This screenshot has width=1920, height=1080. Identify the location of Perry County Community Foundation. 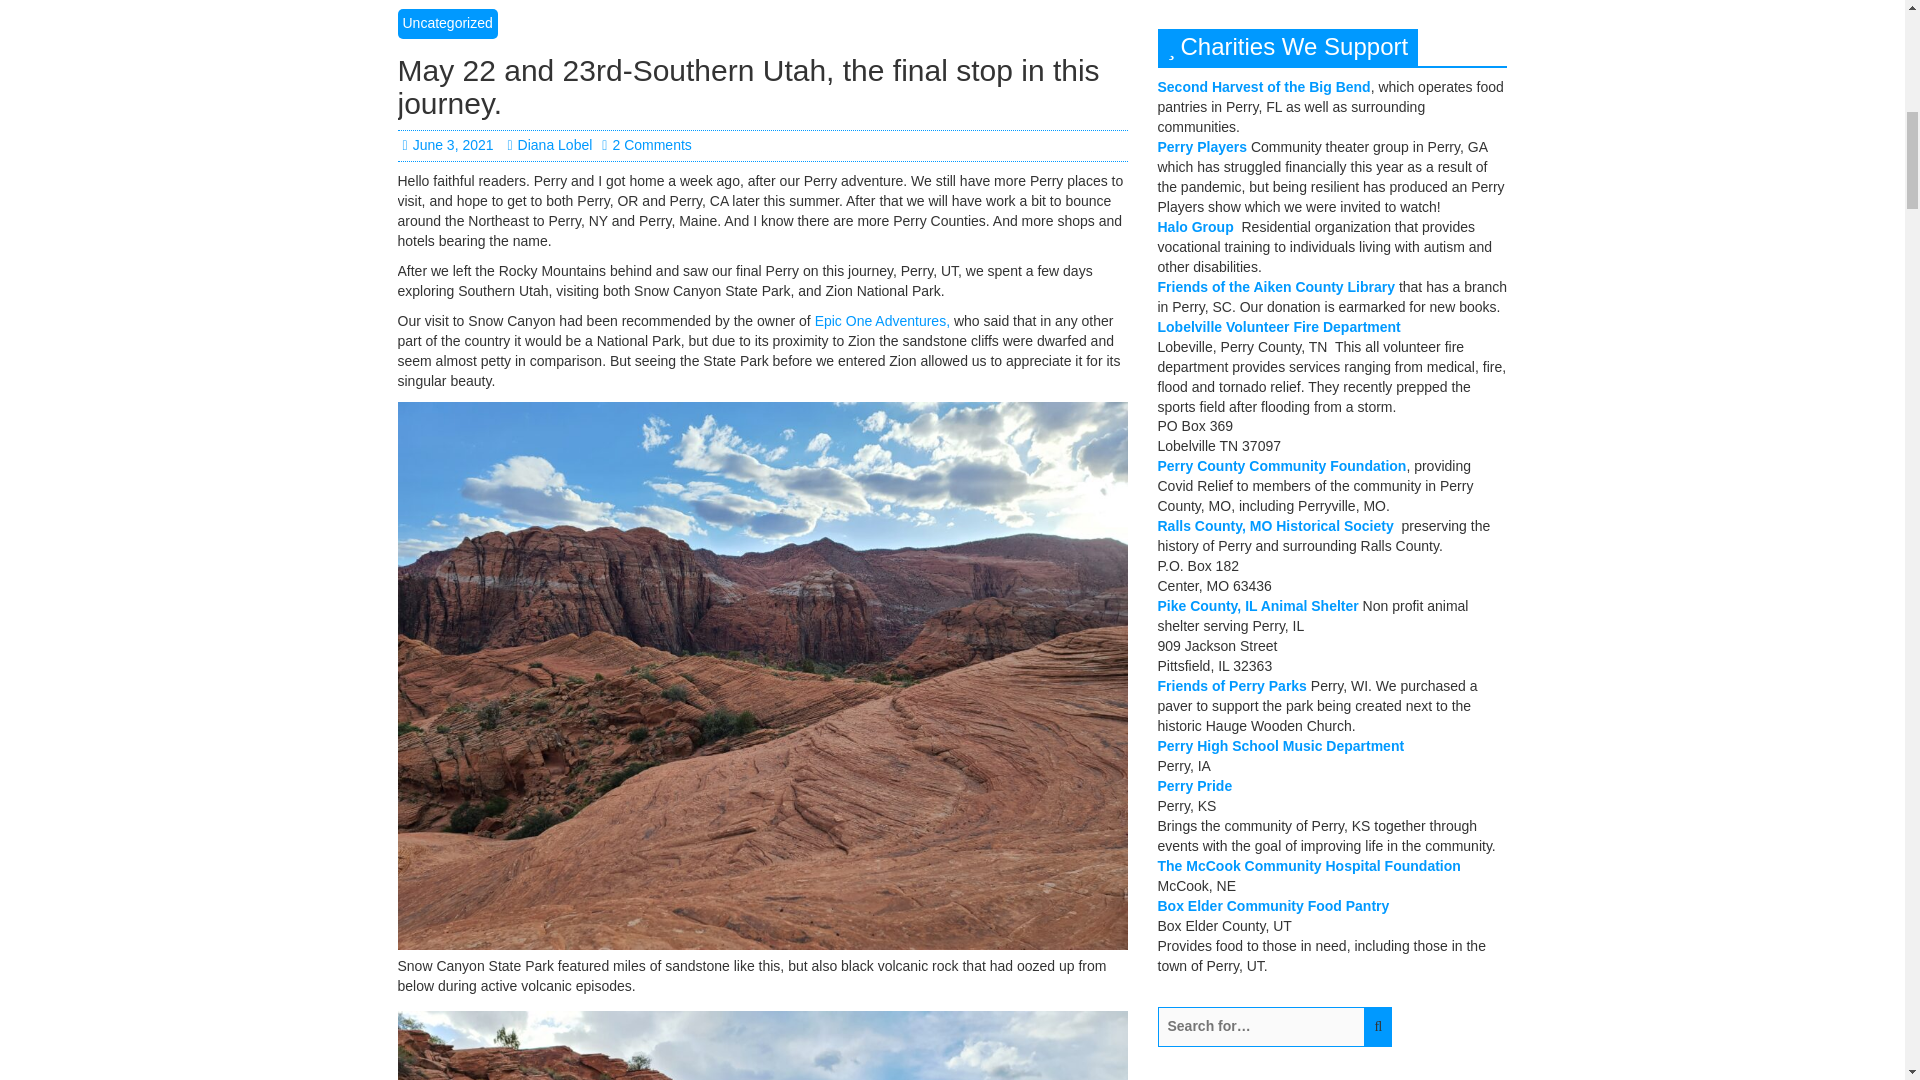
(1282, 466).